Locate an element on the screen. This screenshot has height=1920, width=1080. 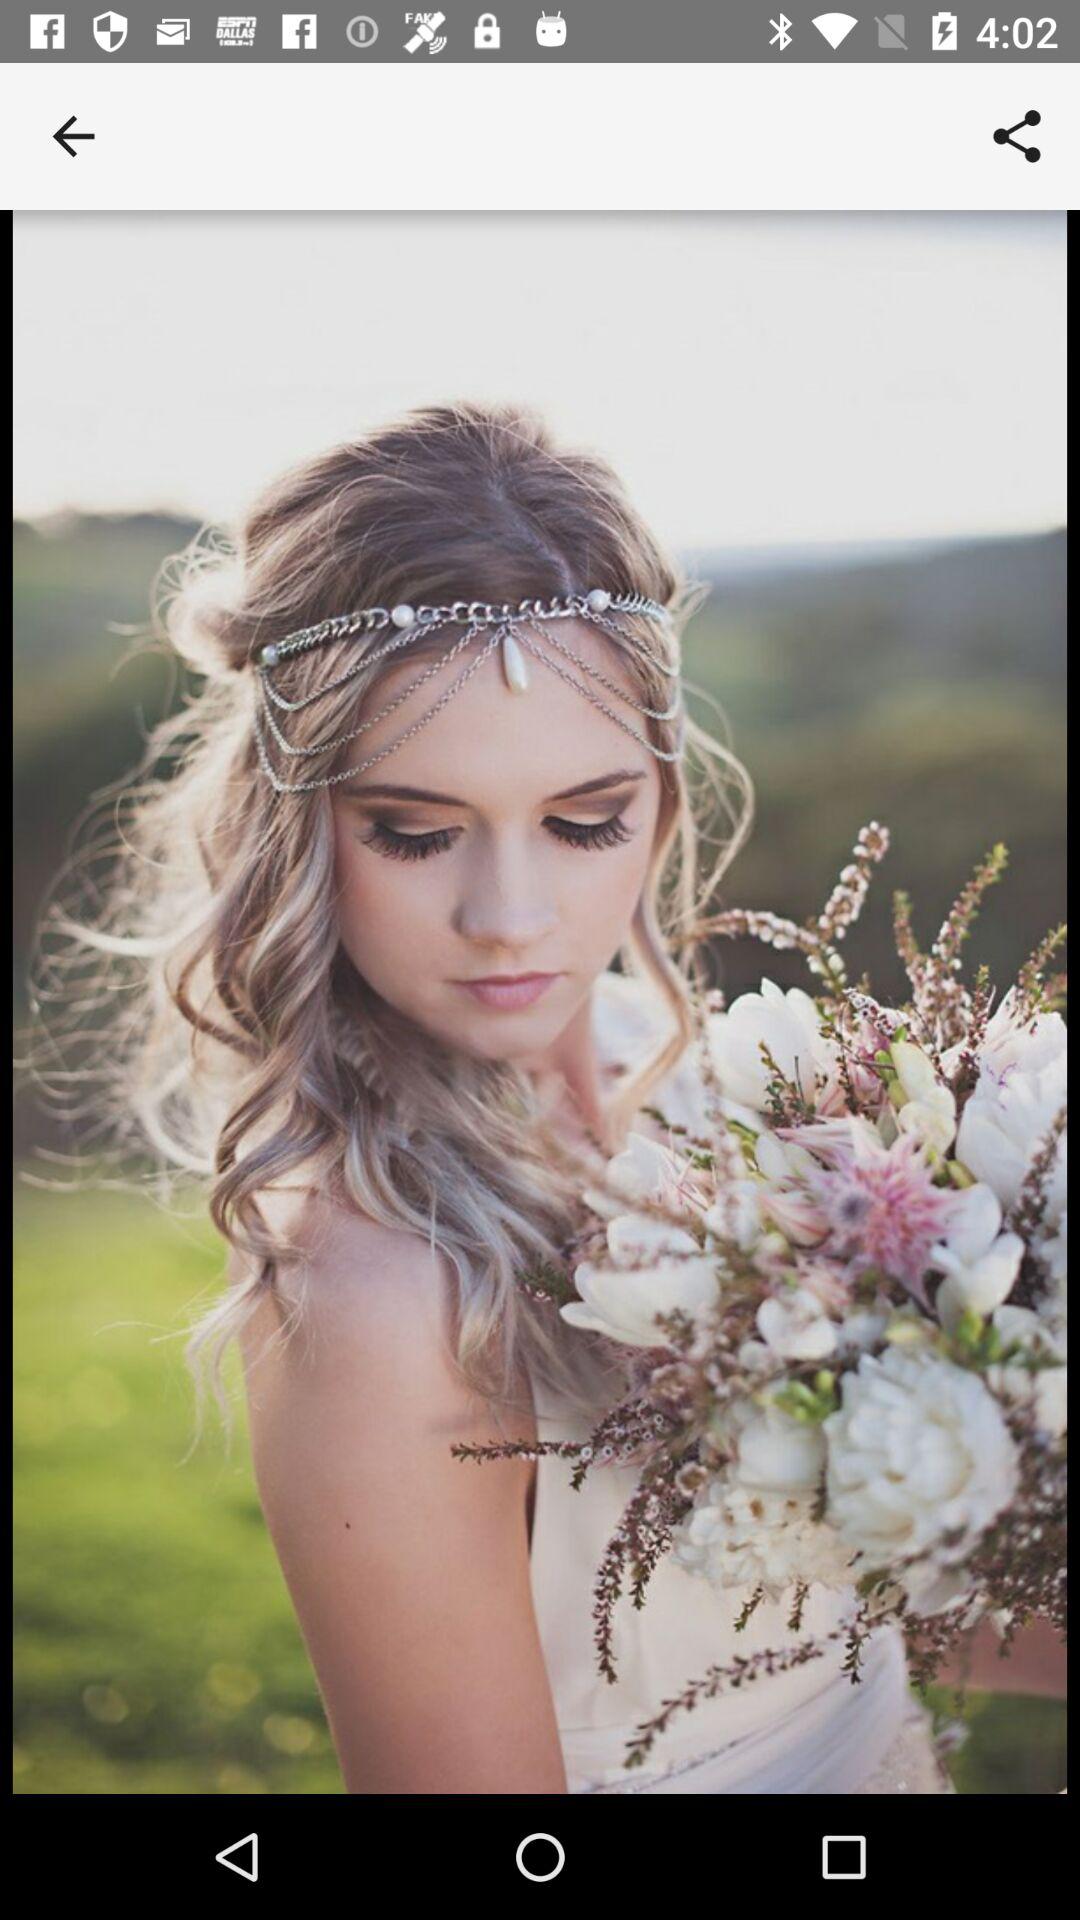
turn off the item at the top right corner is located at coordinates (1016, 136).